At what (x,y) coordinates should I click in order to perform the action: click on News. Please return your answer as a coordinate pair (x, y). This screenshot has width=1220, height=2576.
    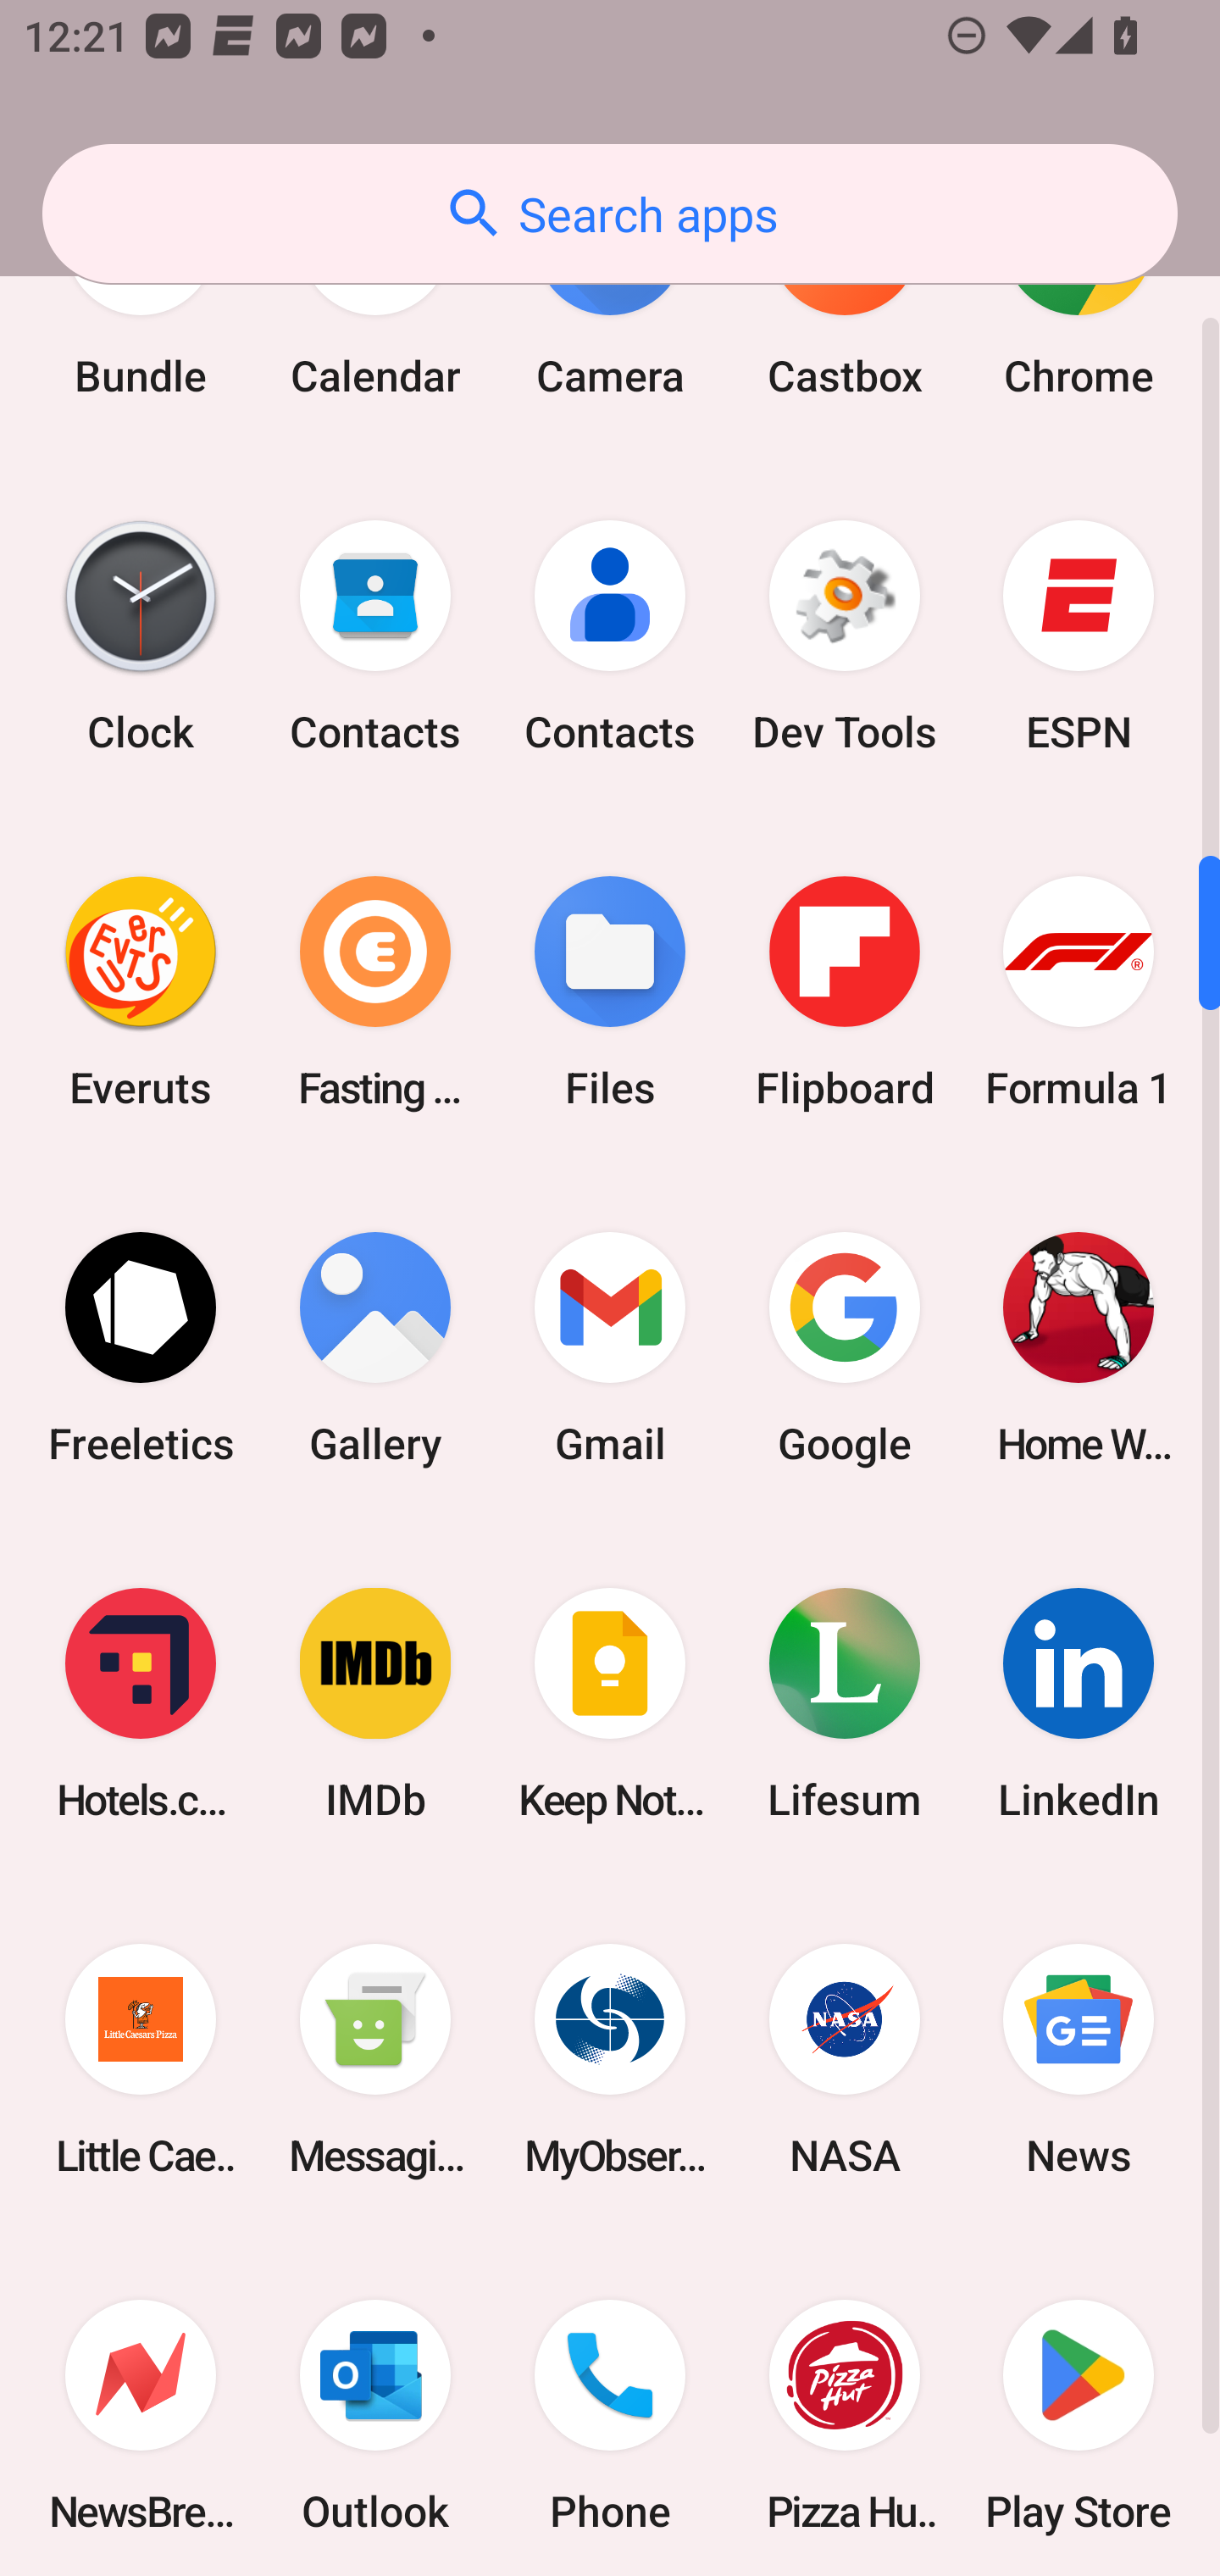
    Looking at the image, I should click on (1079, 2061).